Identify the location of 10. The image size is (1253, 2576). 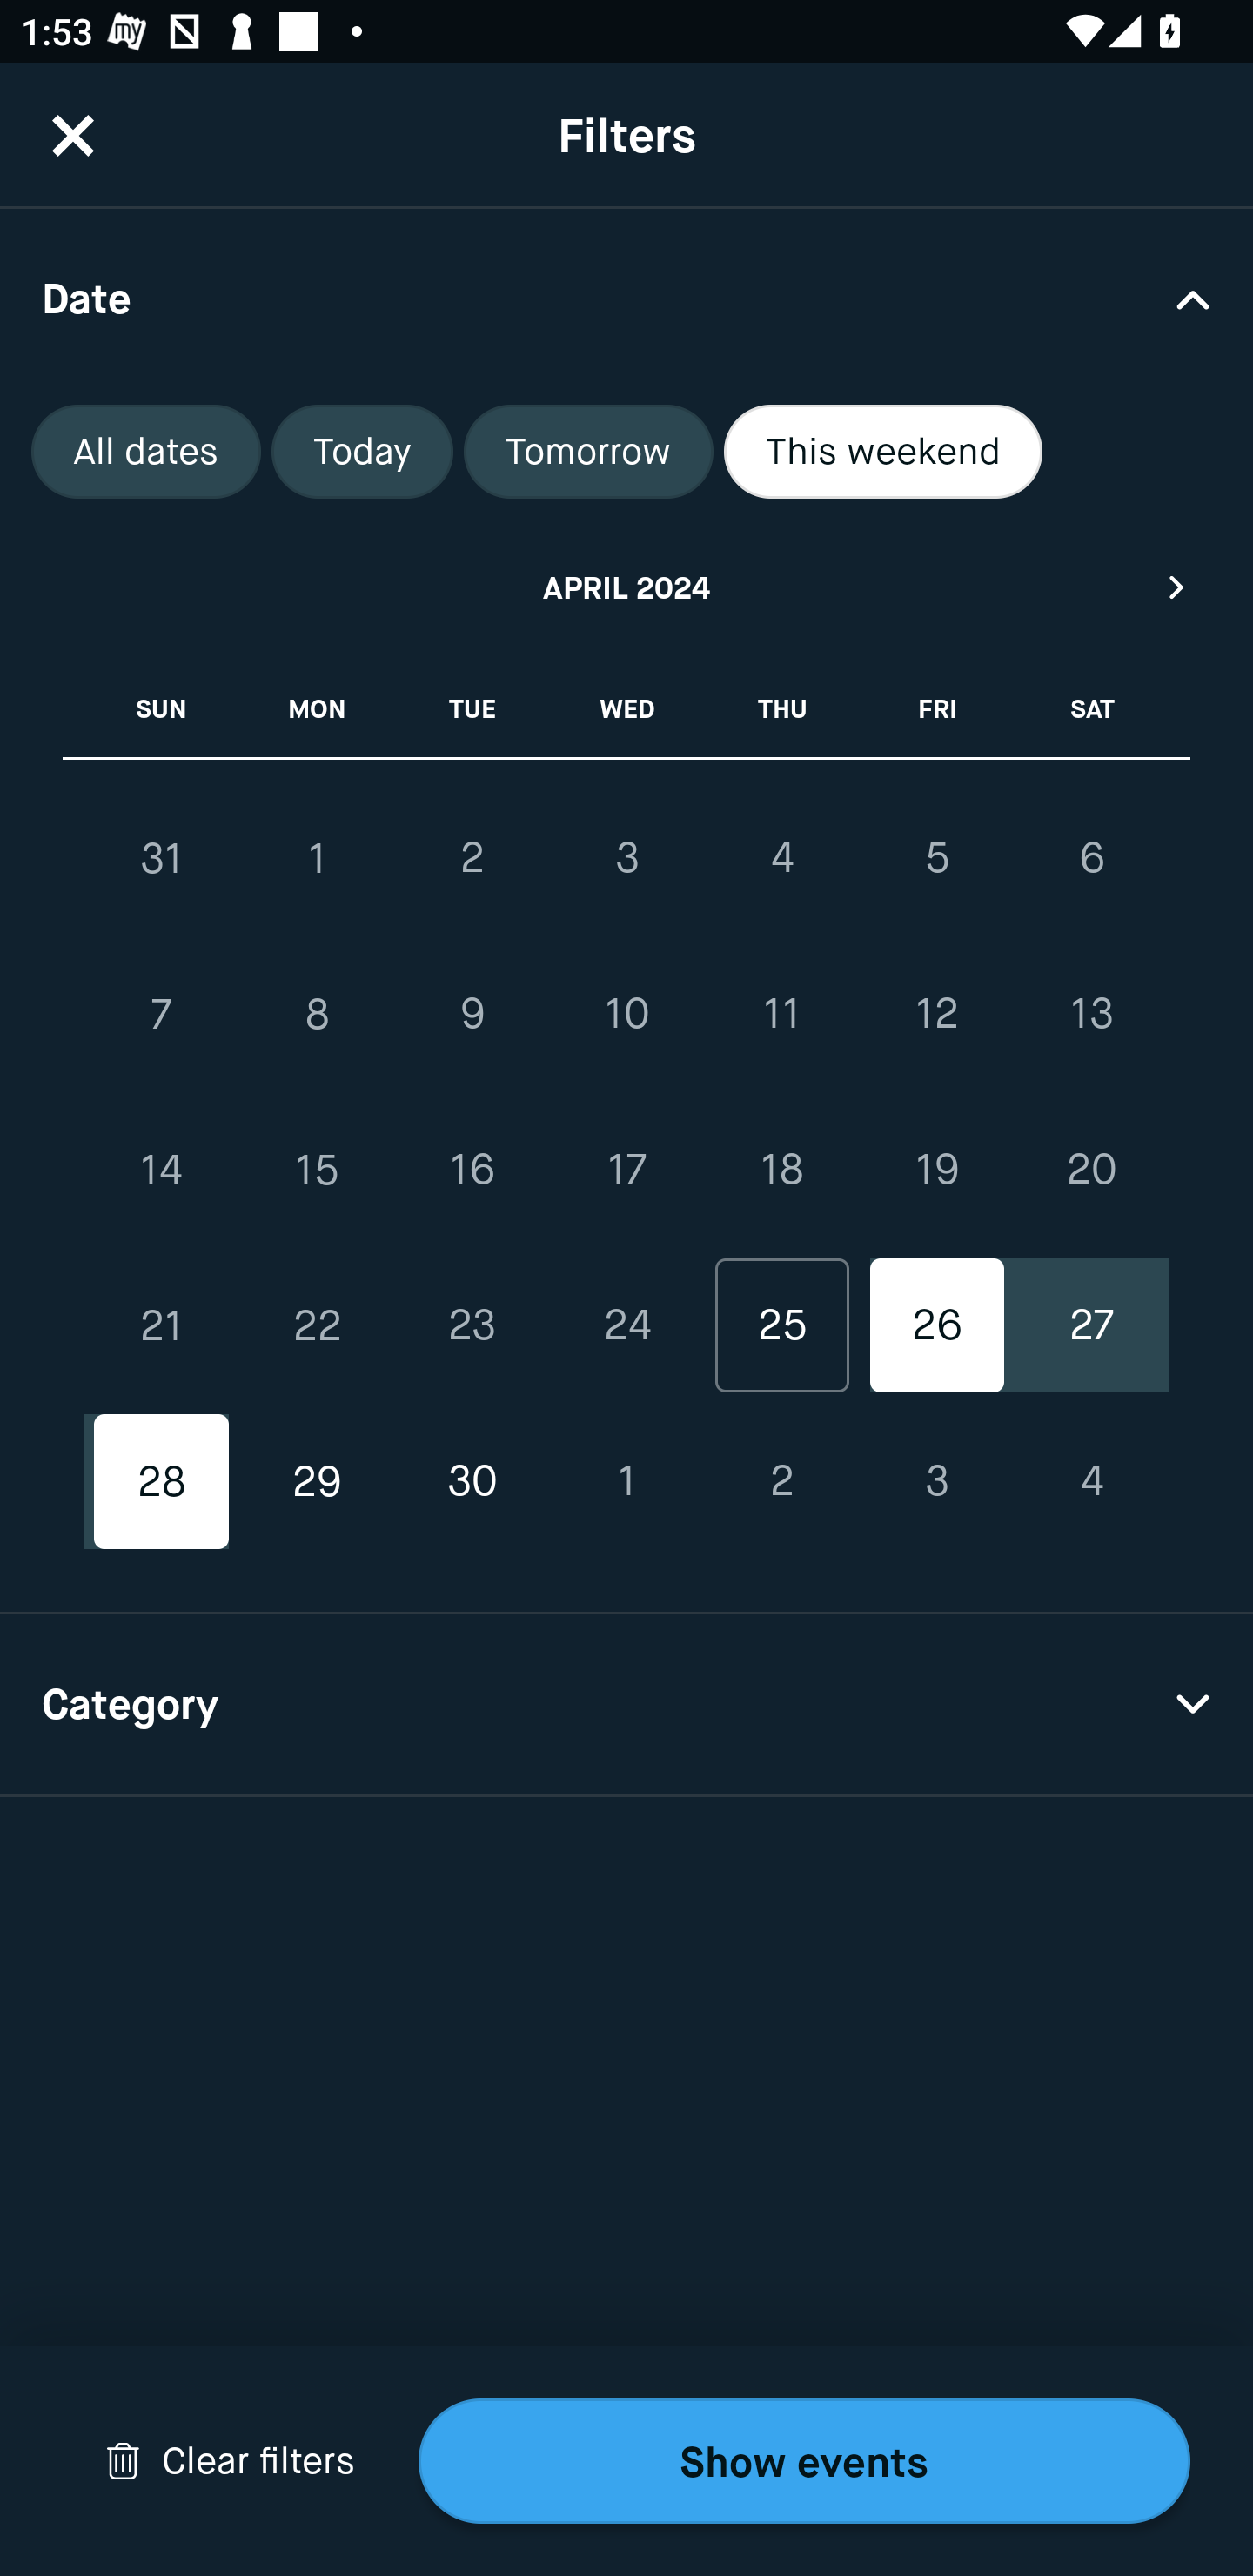
(626, 1015).